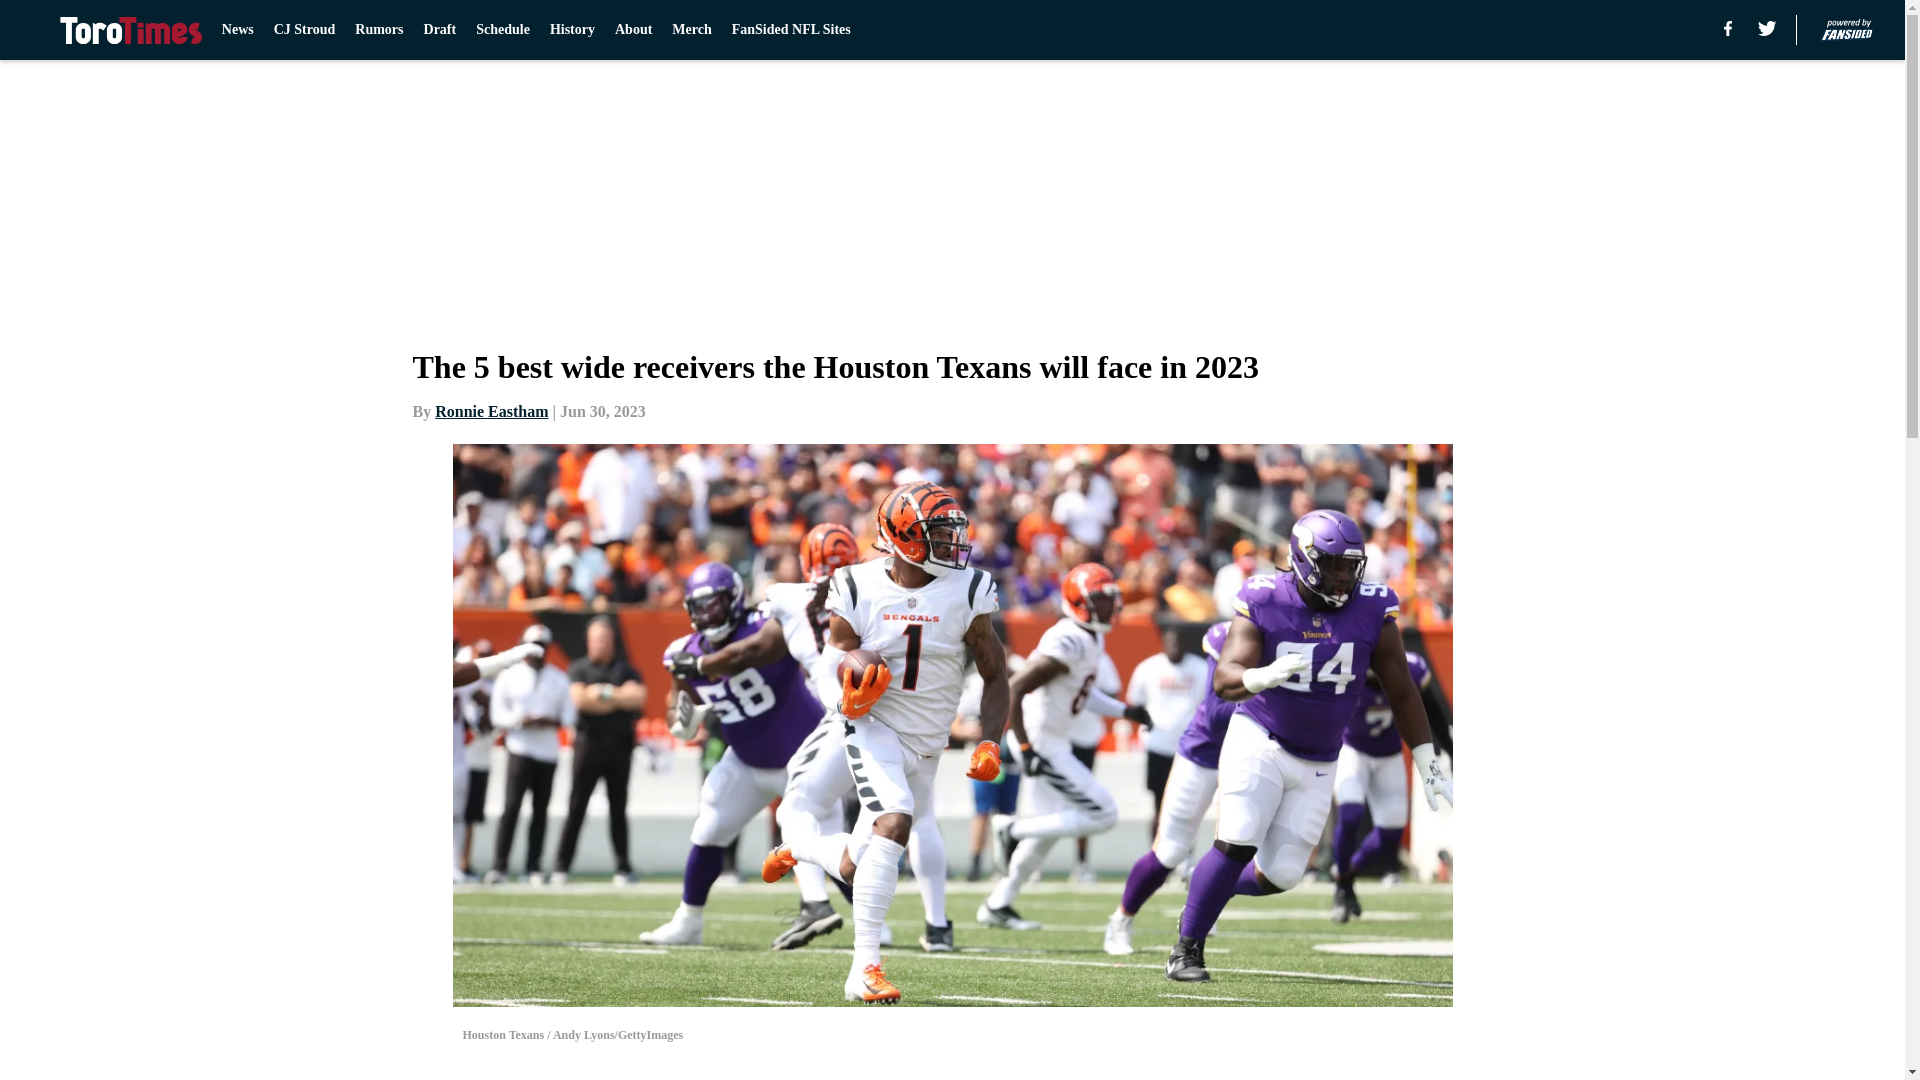  I want to click on CJ Stroud, so click(305, 30).